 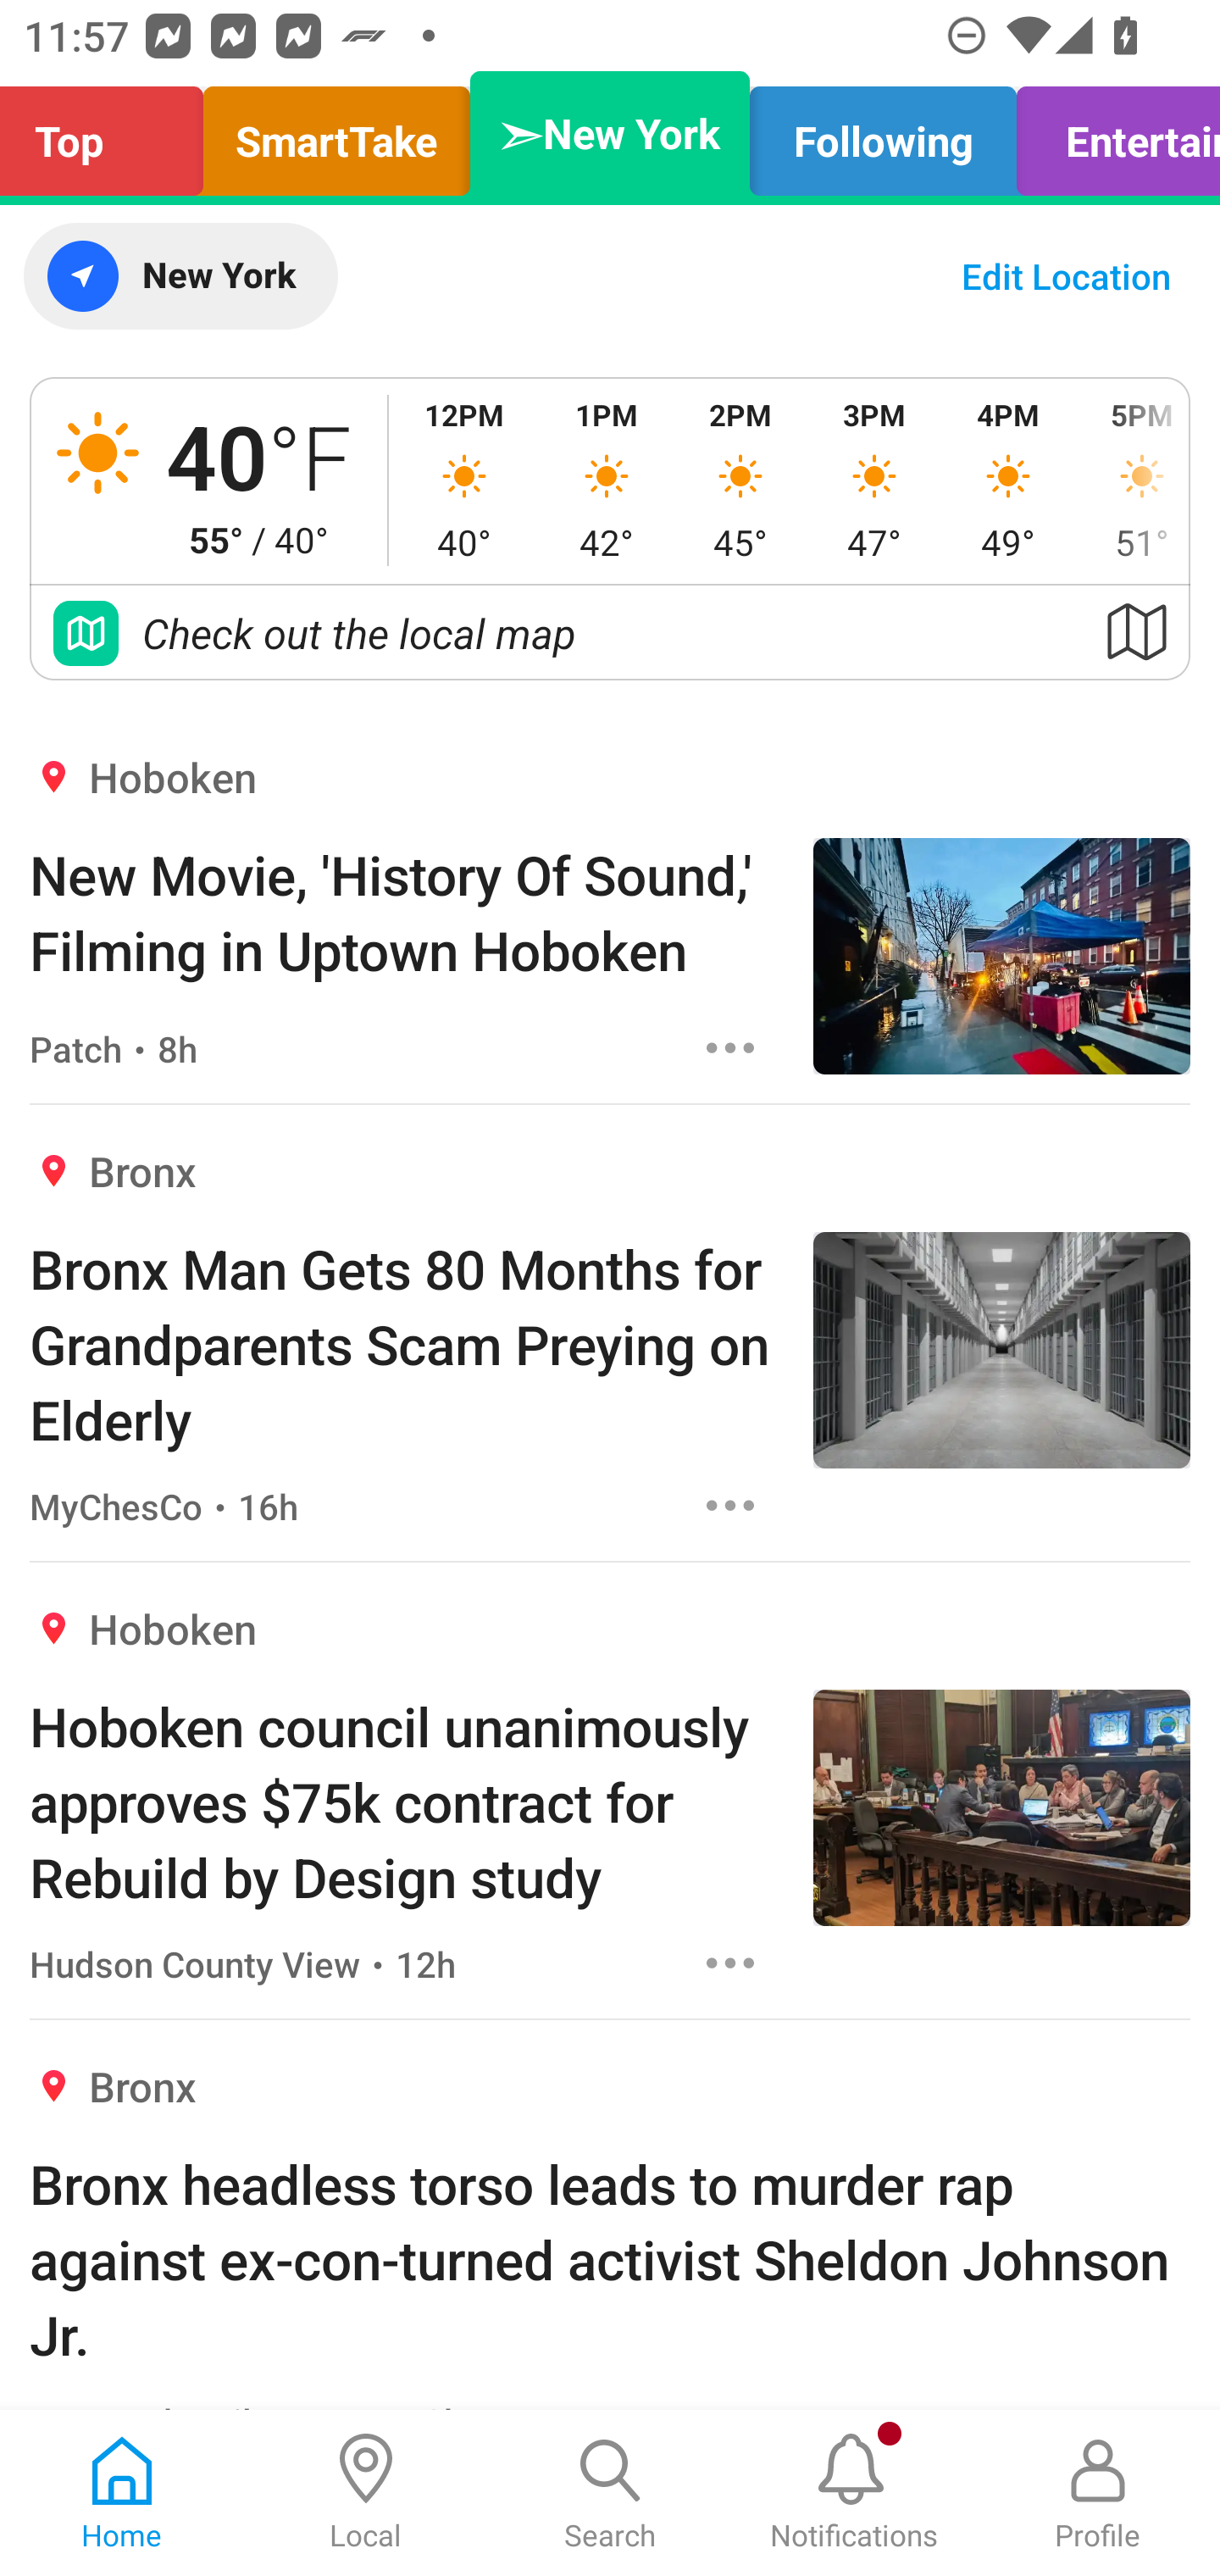 What do you see at coordinates (366, 2493) in the screenshot?
I see `Local` at bounding box center [366, 2493].